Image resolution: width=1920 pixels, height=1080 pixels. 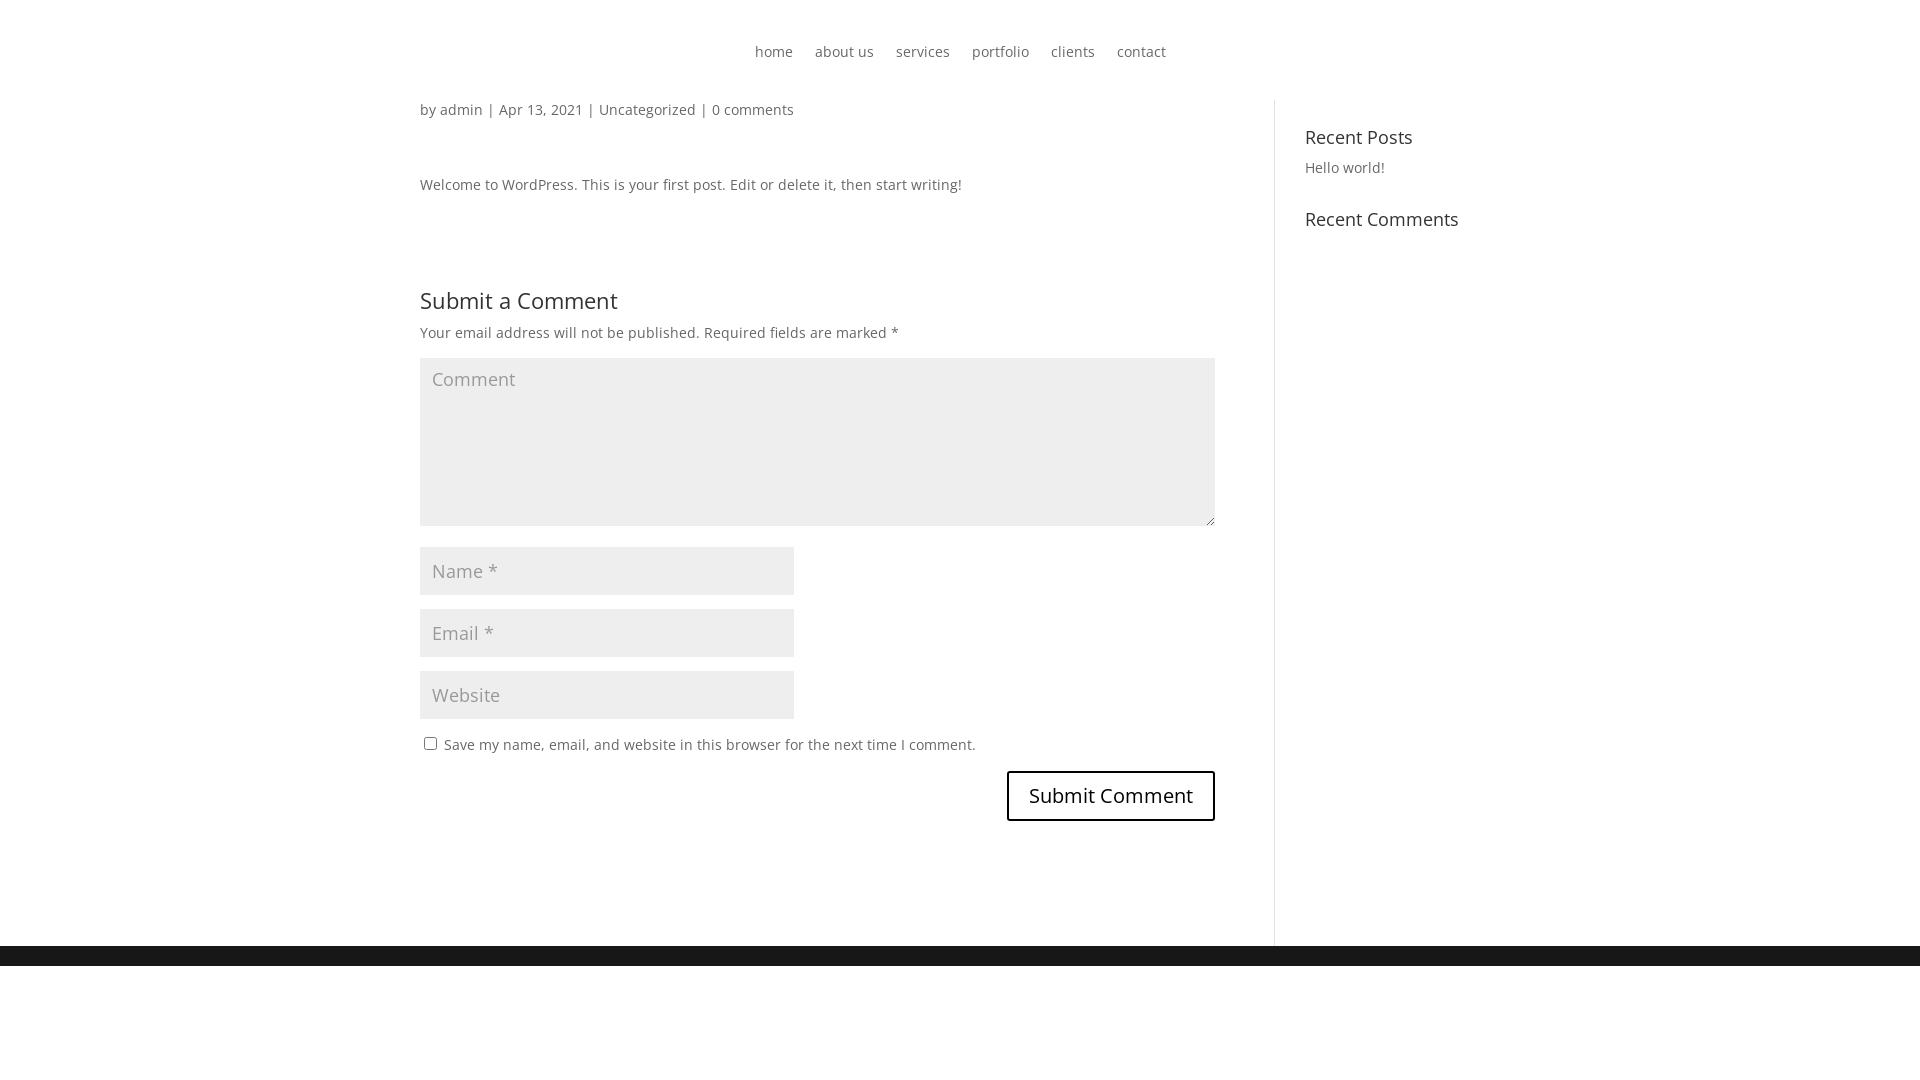 I want to click on Hello world!, so click(x=1345, y=168).